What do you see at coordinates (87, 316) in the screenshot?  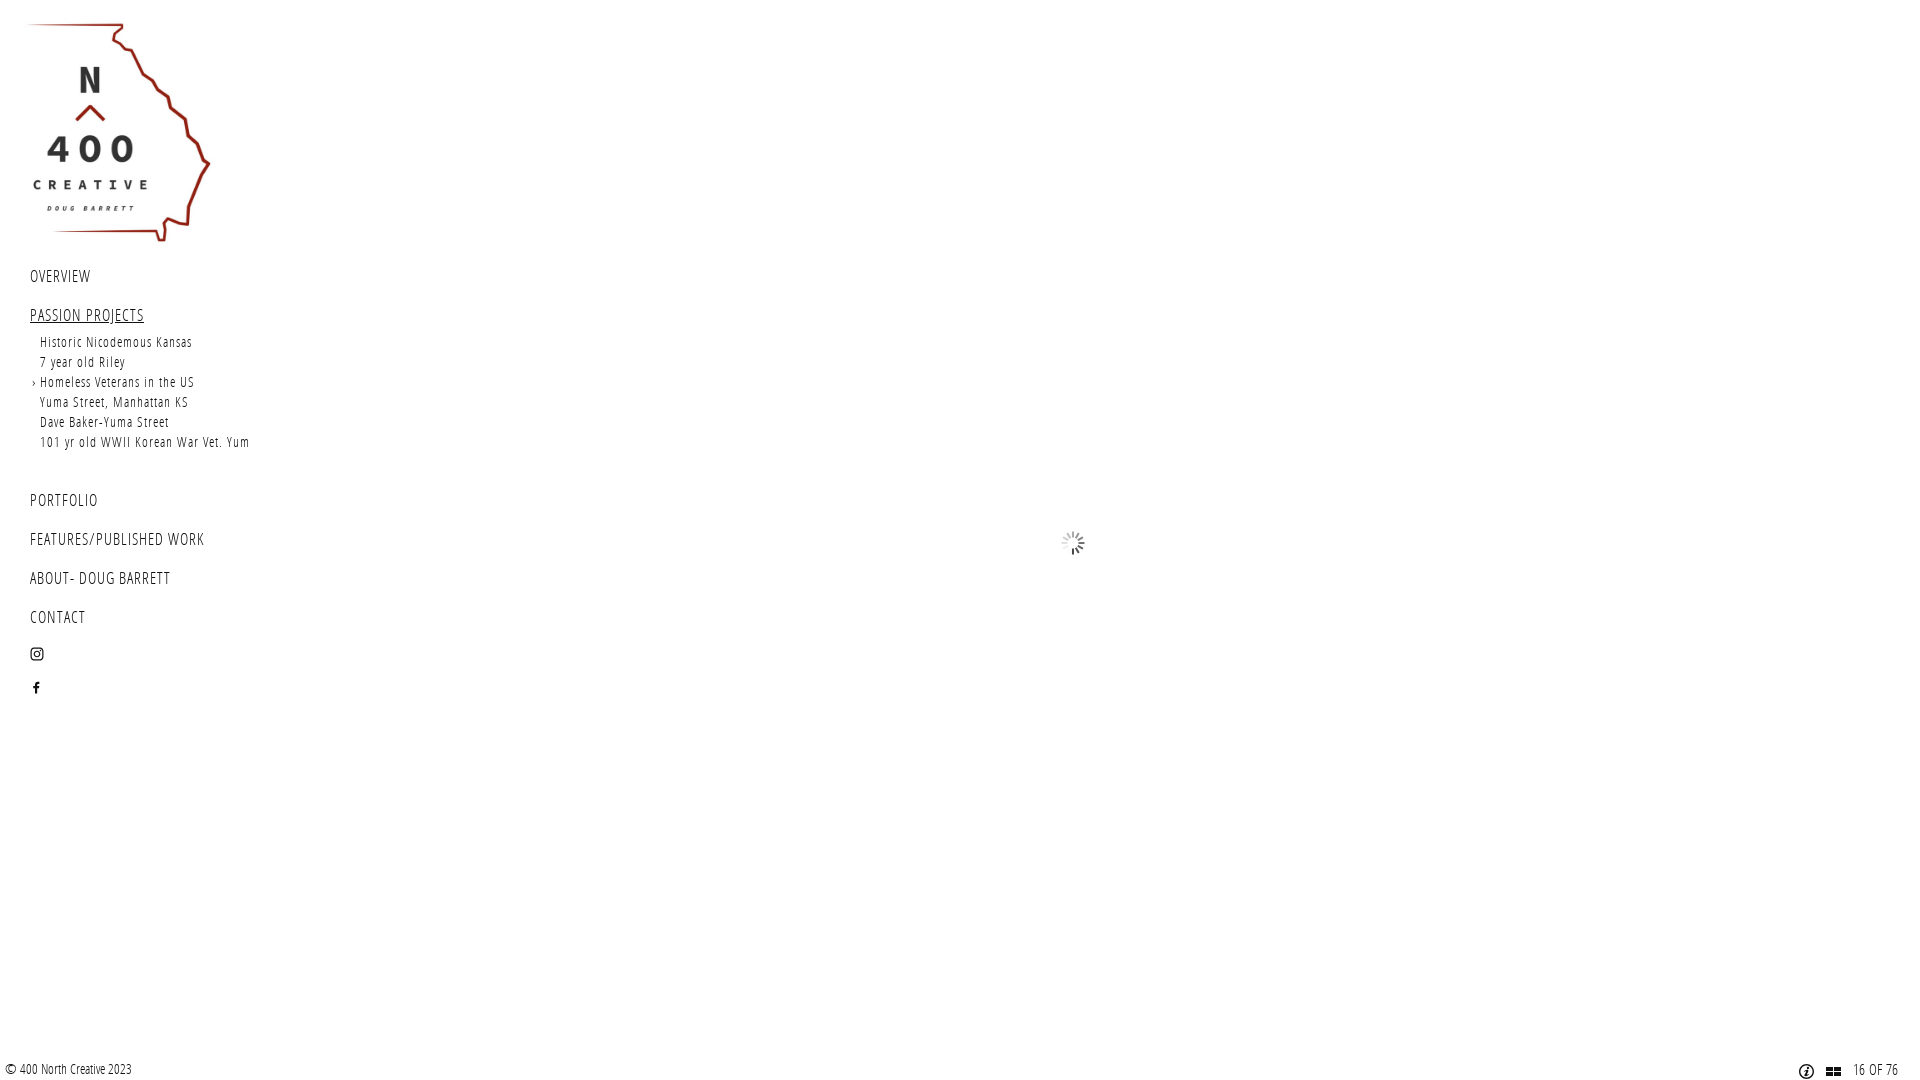 I see `PASSION PROJECTS` at bounding box center [87, 316].